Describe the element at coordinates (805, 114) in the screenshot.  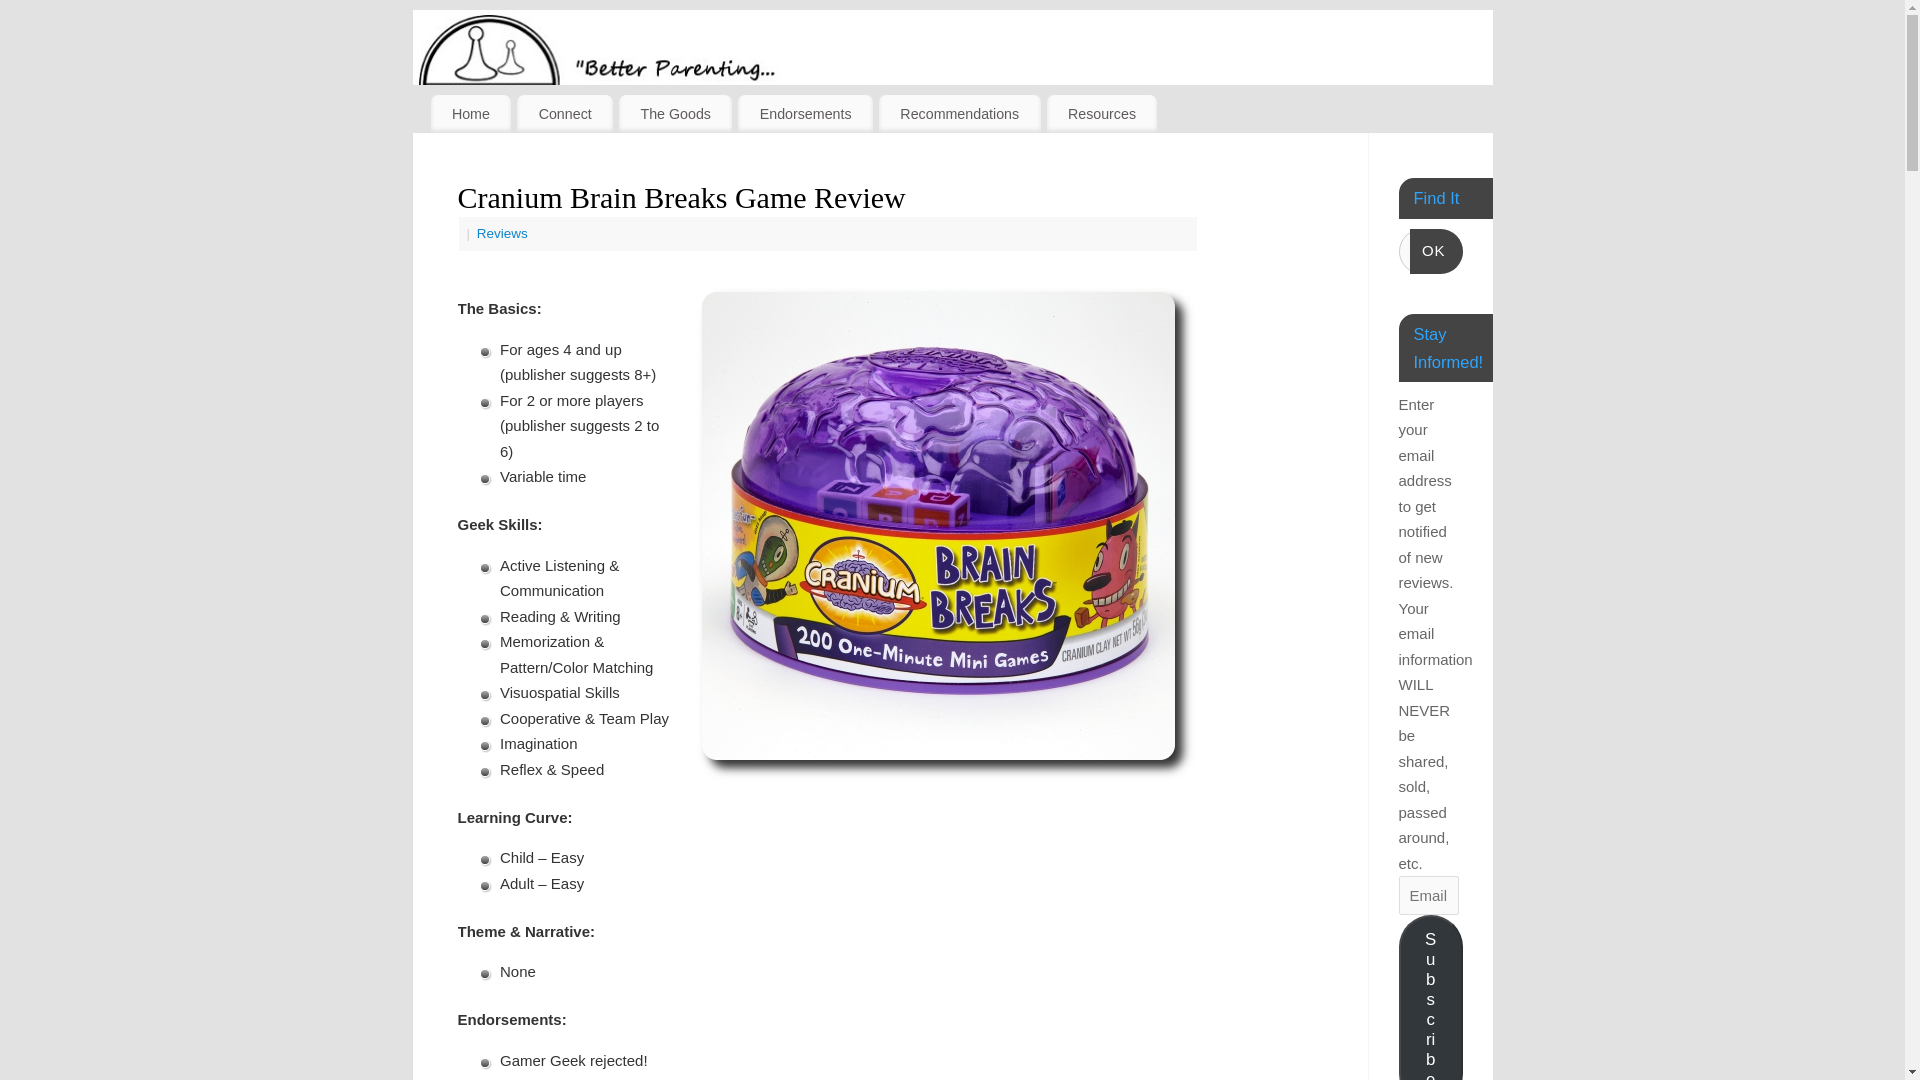
I see `Endorsements` at that location.